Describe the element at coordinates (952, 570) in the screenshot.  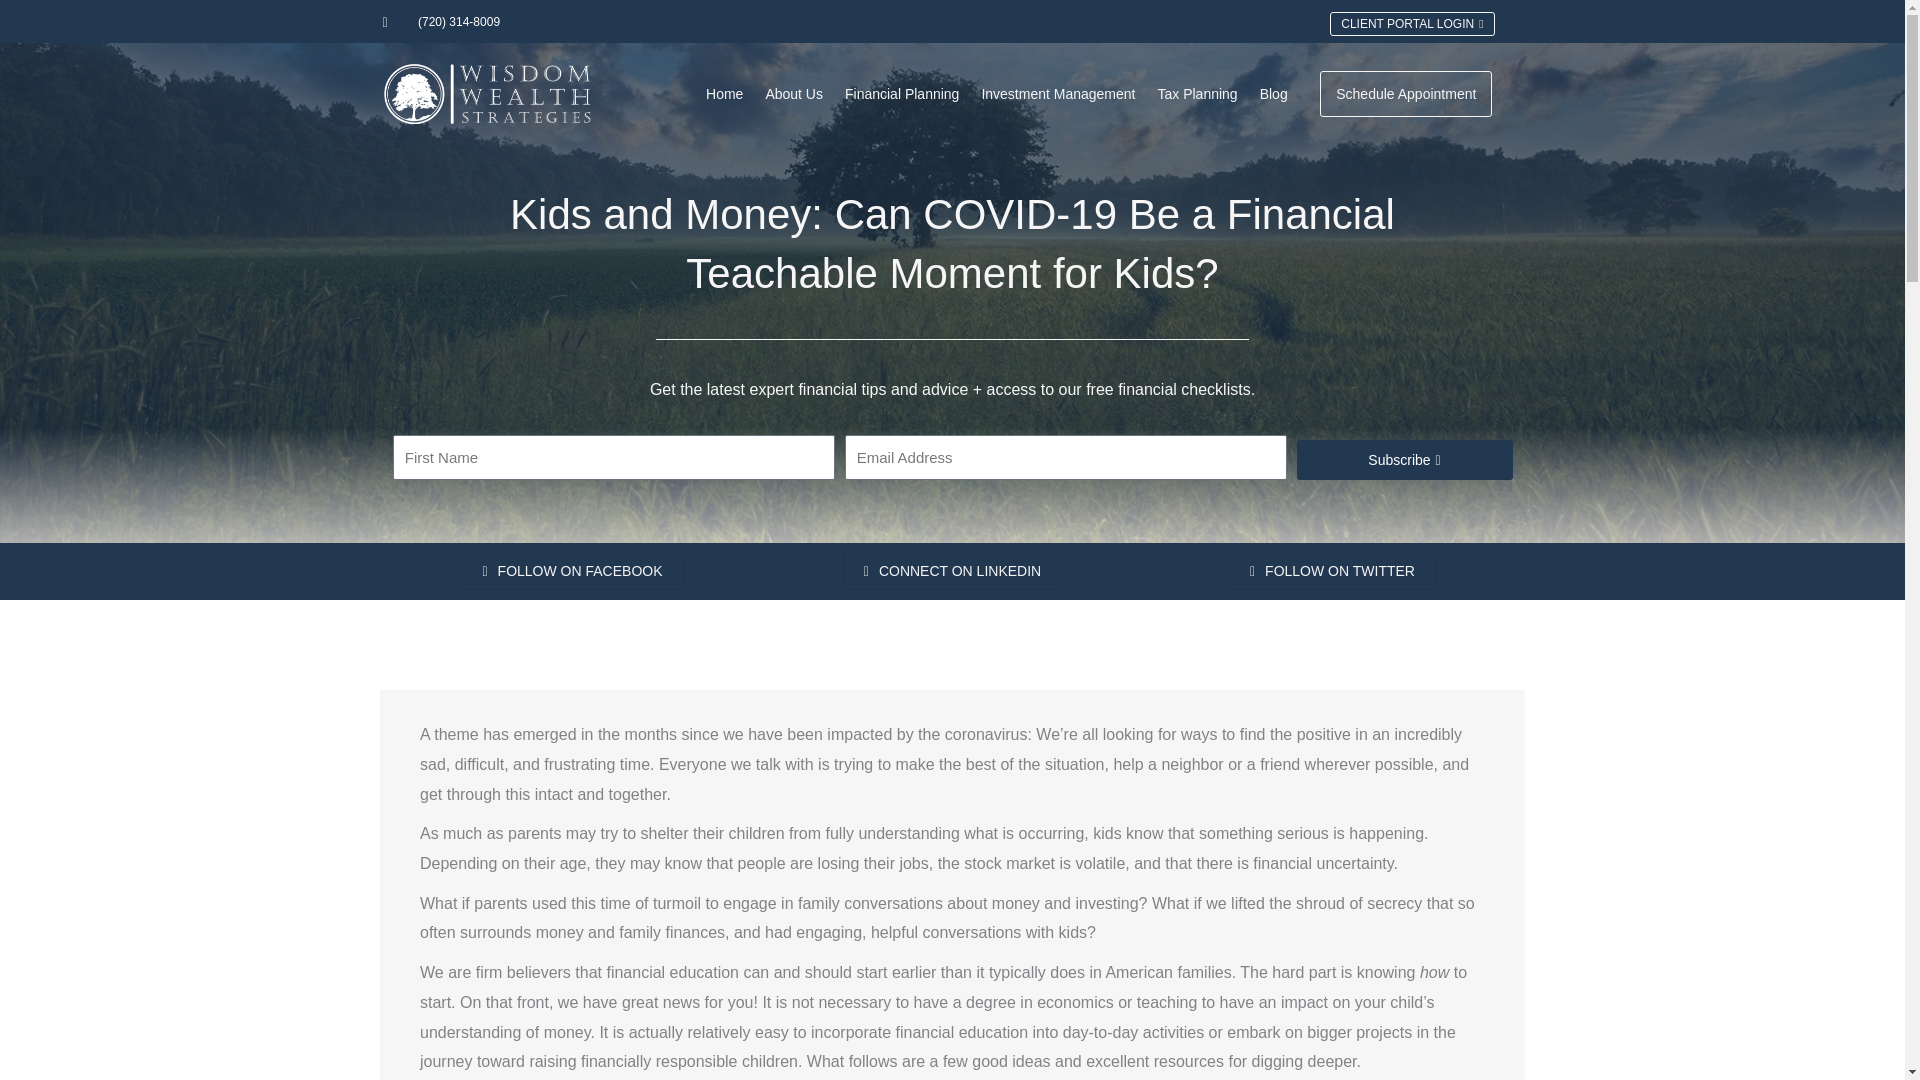
I see `CONNECT ON LINKEDIN` at that location.